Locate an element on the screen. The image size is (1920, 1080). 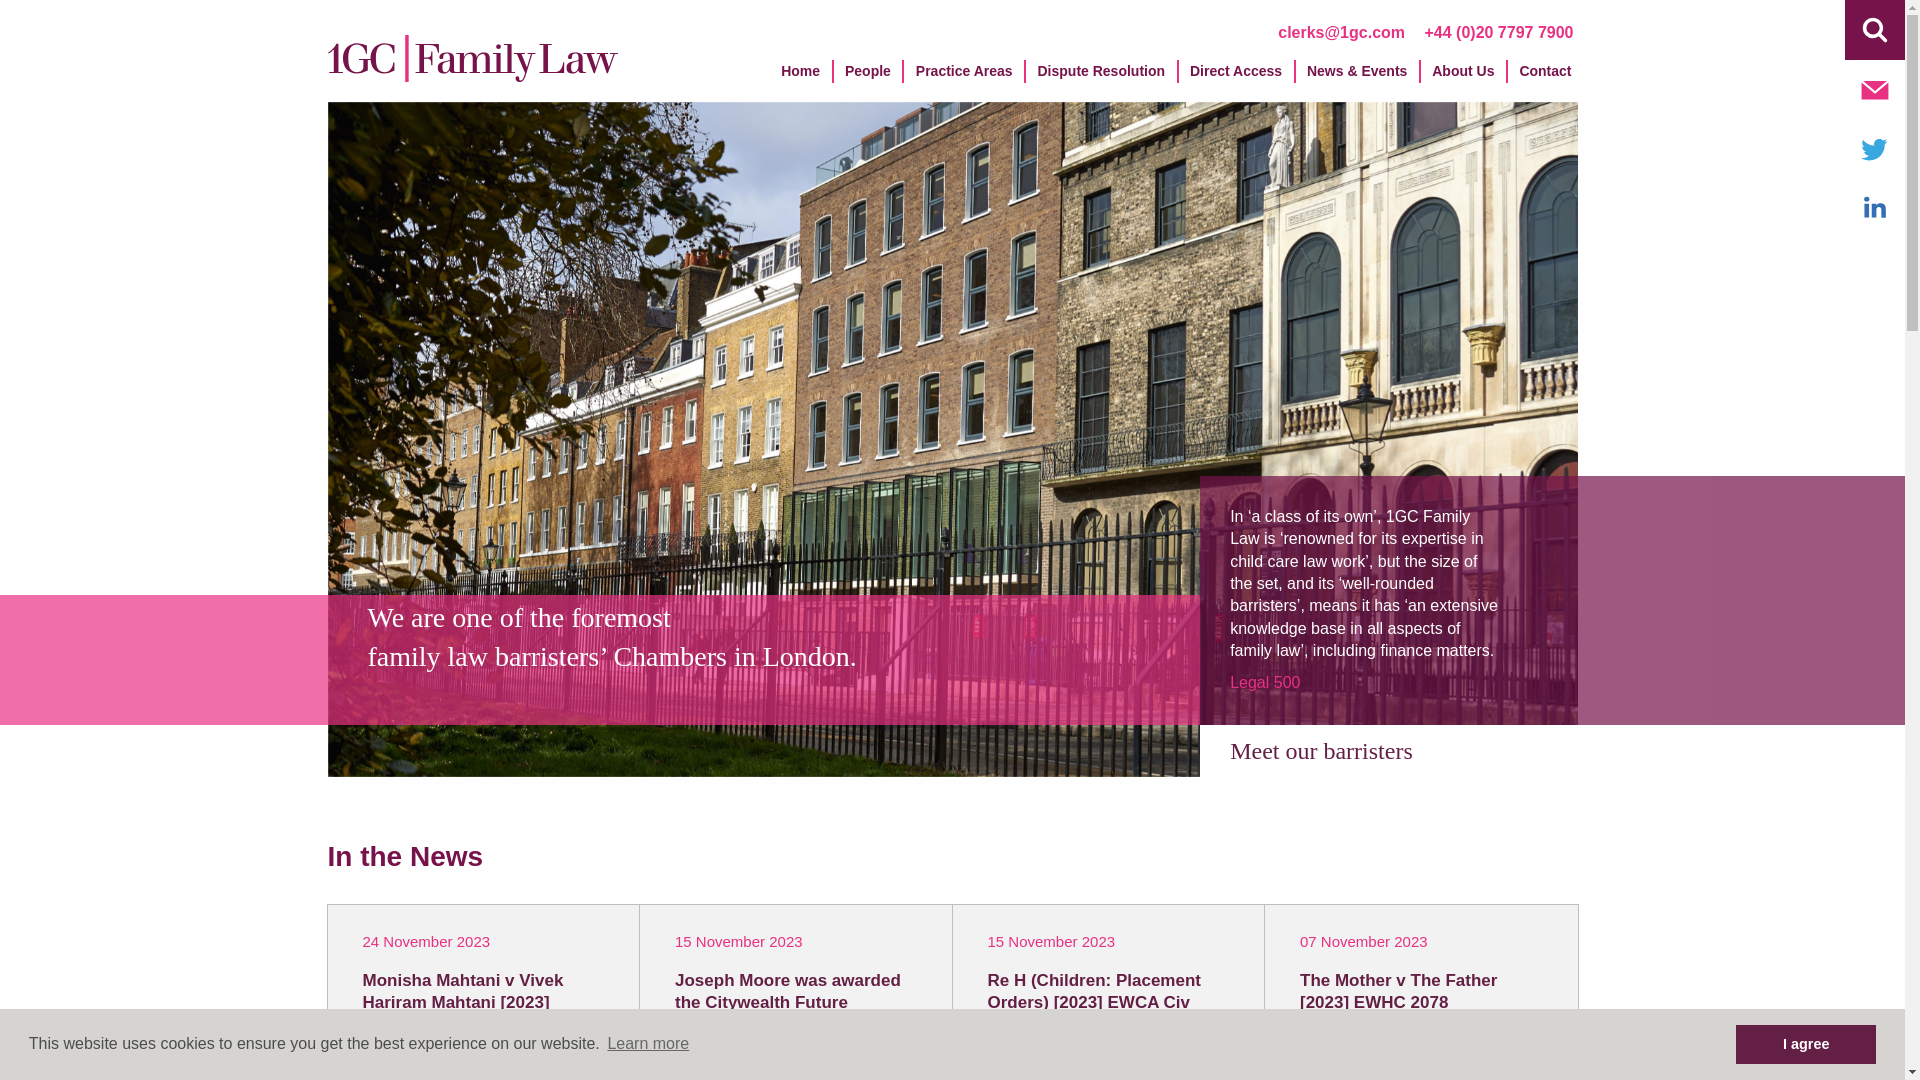
About Us is located at coordinates (1463, 78).